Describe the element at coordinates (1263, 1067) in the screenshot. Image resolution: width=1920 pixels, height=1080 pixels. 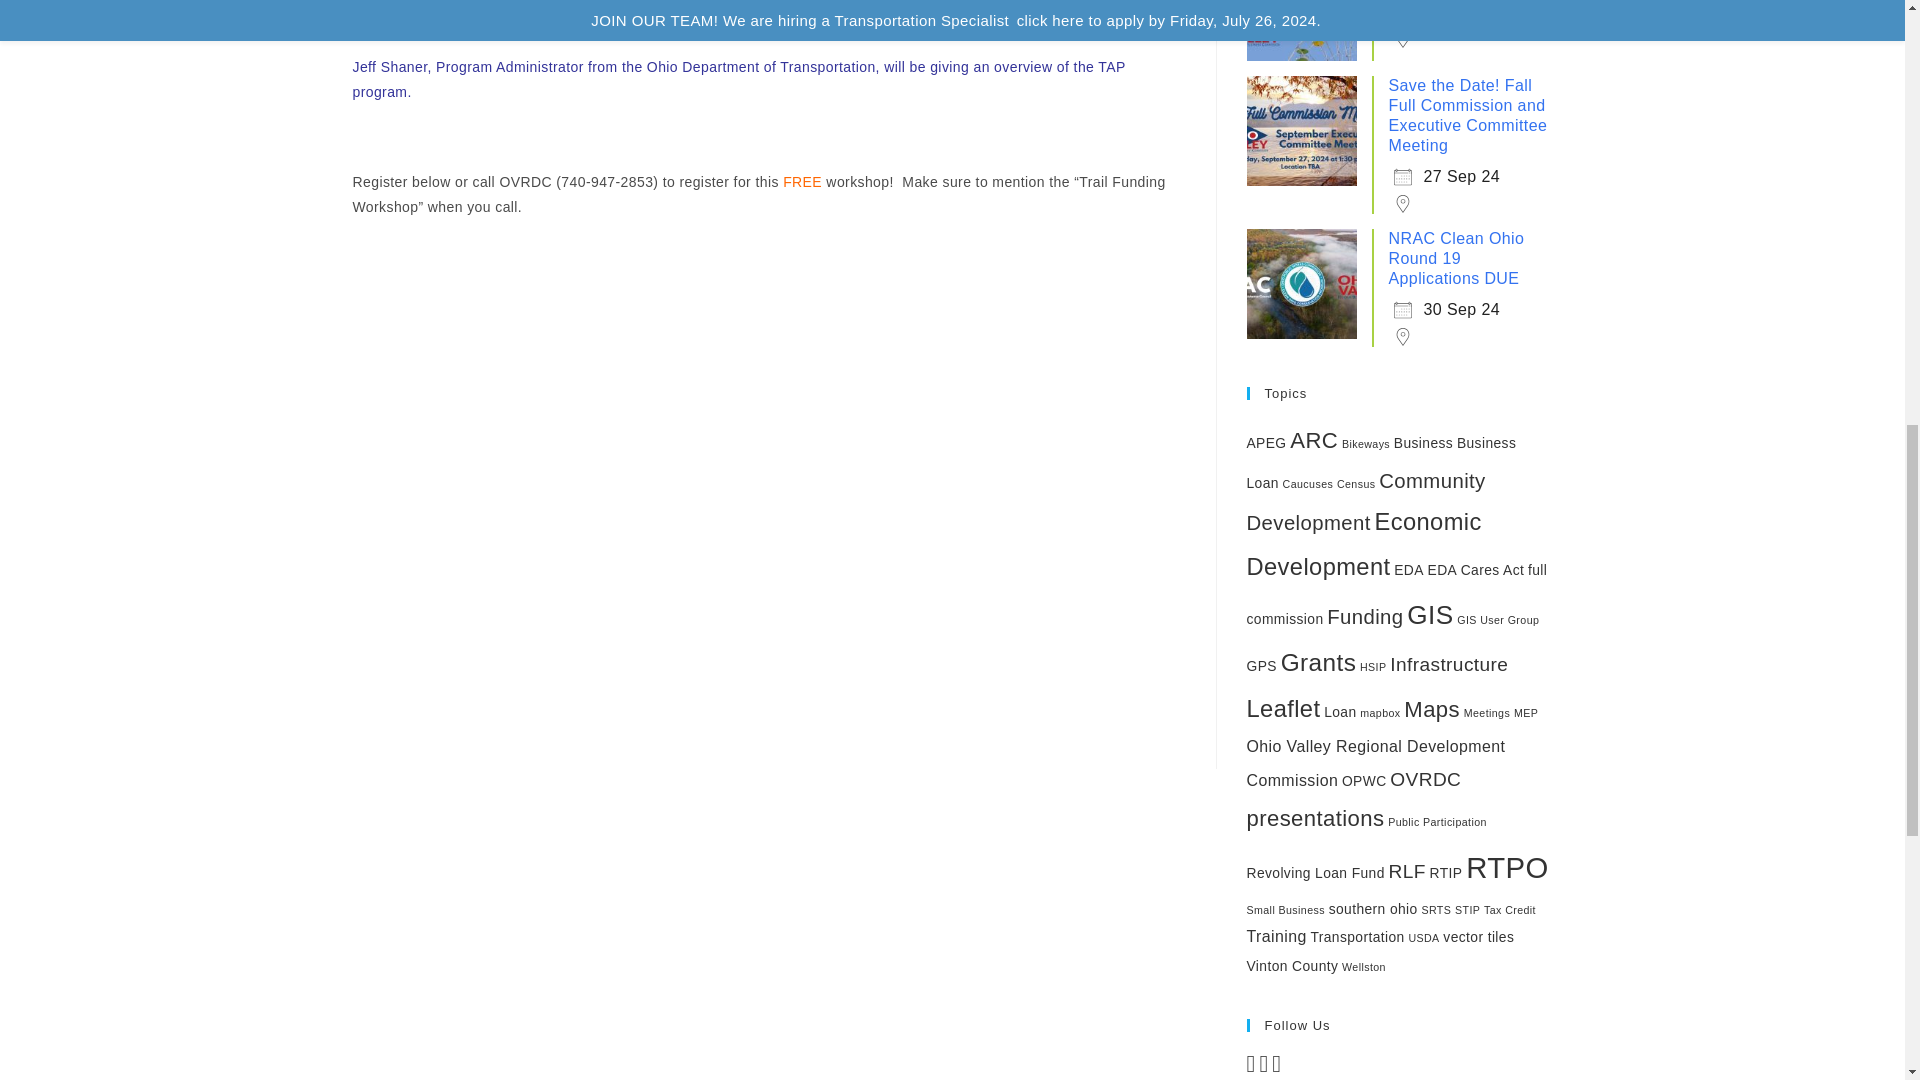
I see `Twitter` at that location.